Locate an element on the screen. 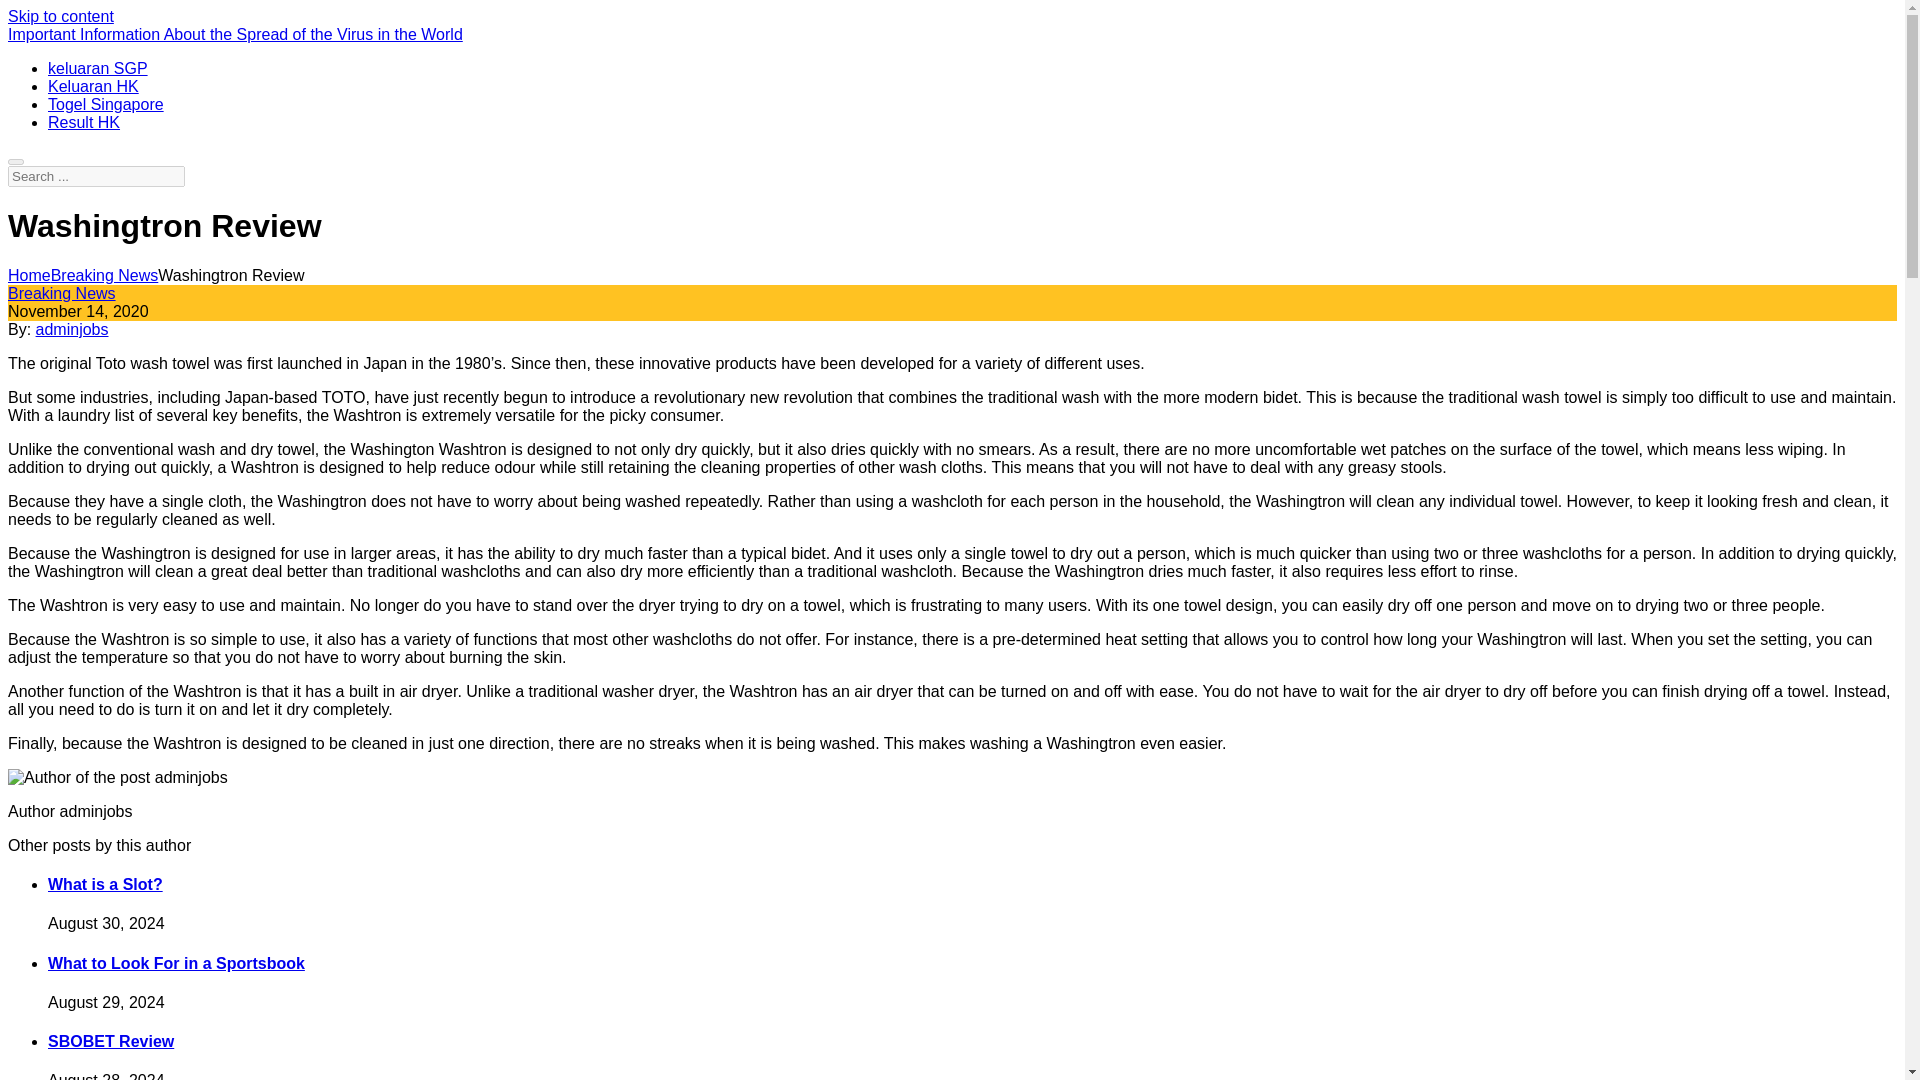 Image resolution: width=1920 pixels, height=1080 pixels. adminjobs is located at coordinates (72, 329).